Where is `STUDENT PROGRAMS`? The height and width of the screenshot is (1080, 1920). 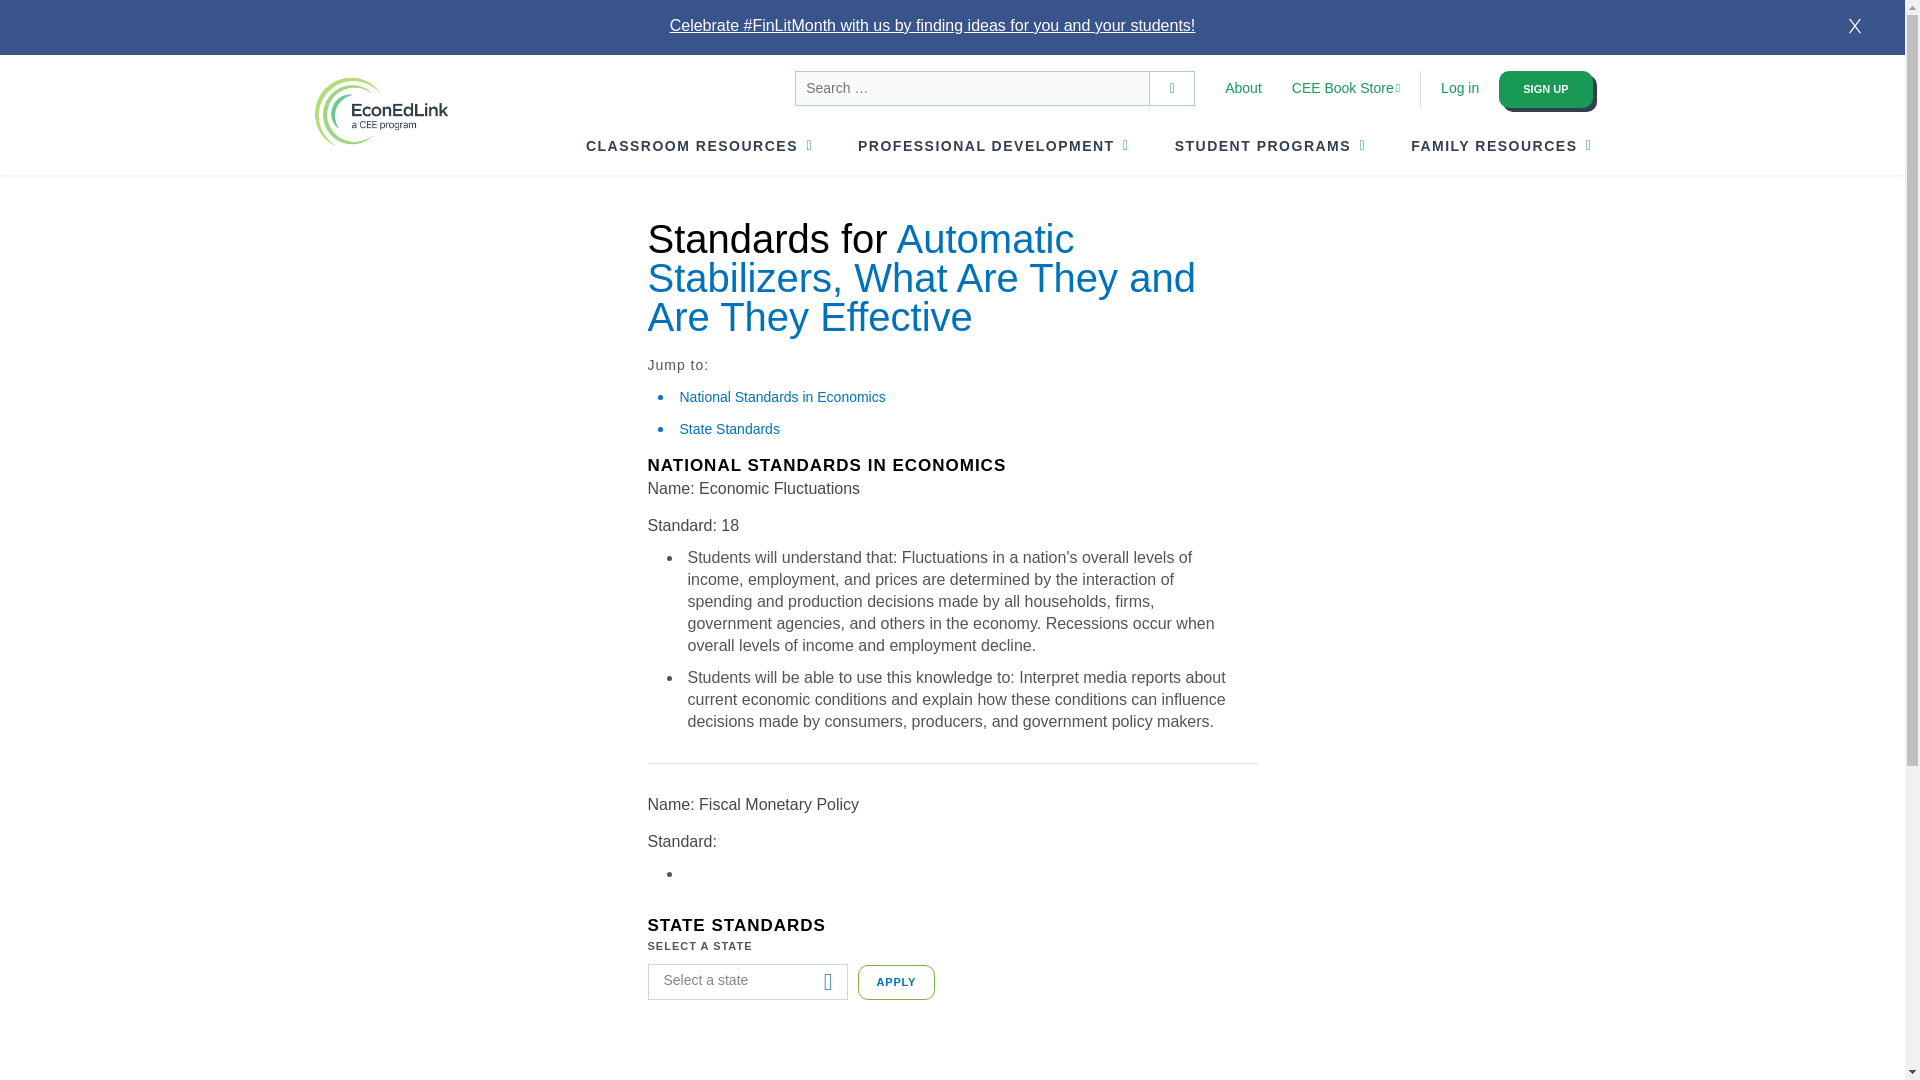
STUDENT PROGRAMS is located at coordinates (1263, 146).